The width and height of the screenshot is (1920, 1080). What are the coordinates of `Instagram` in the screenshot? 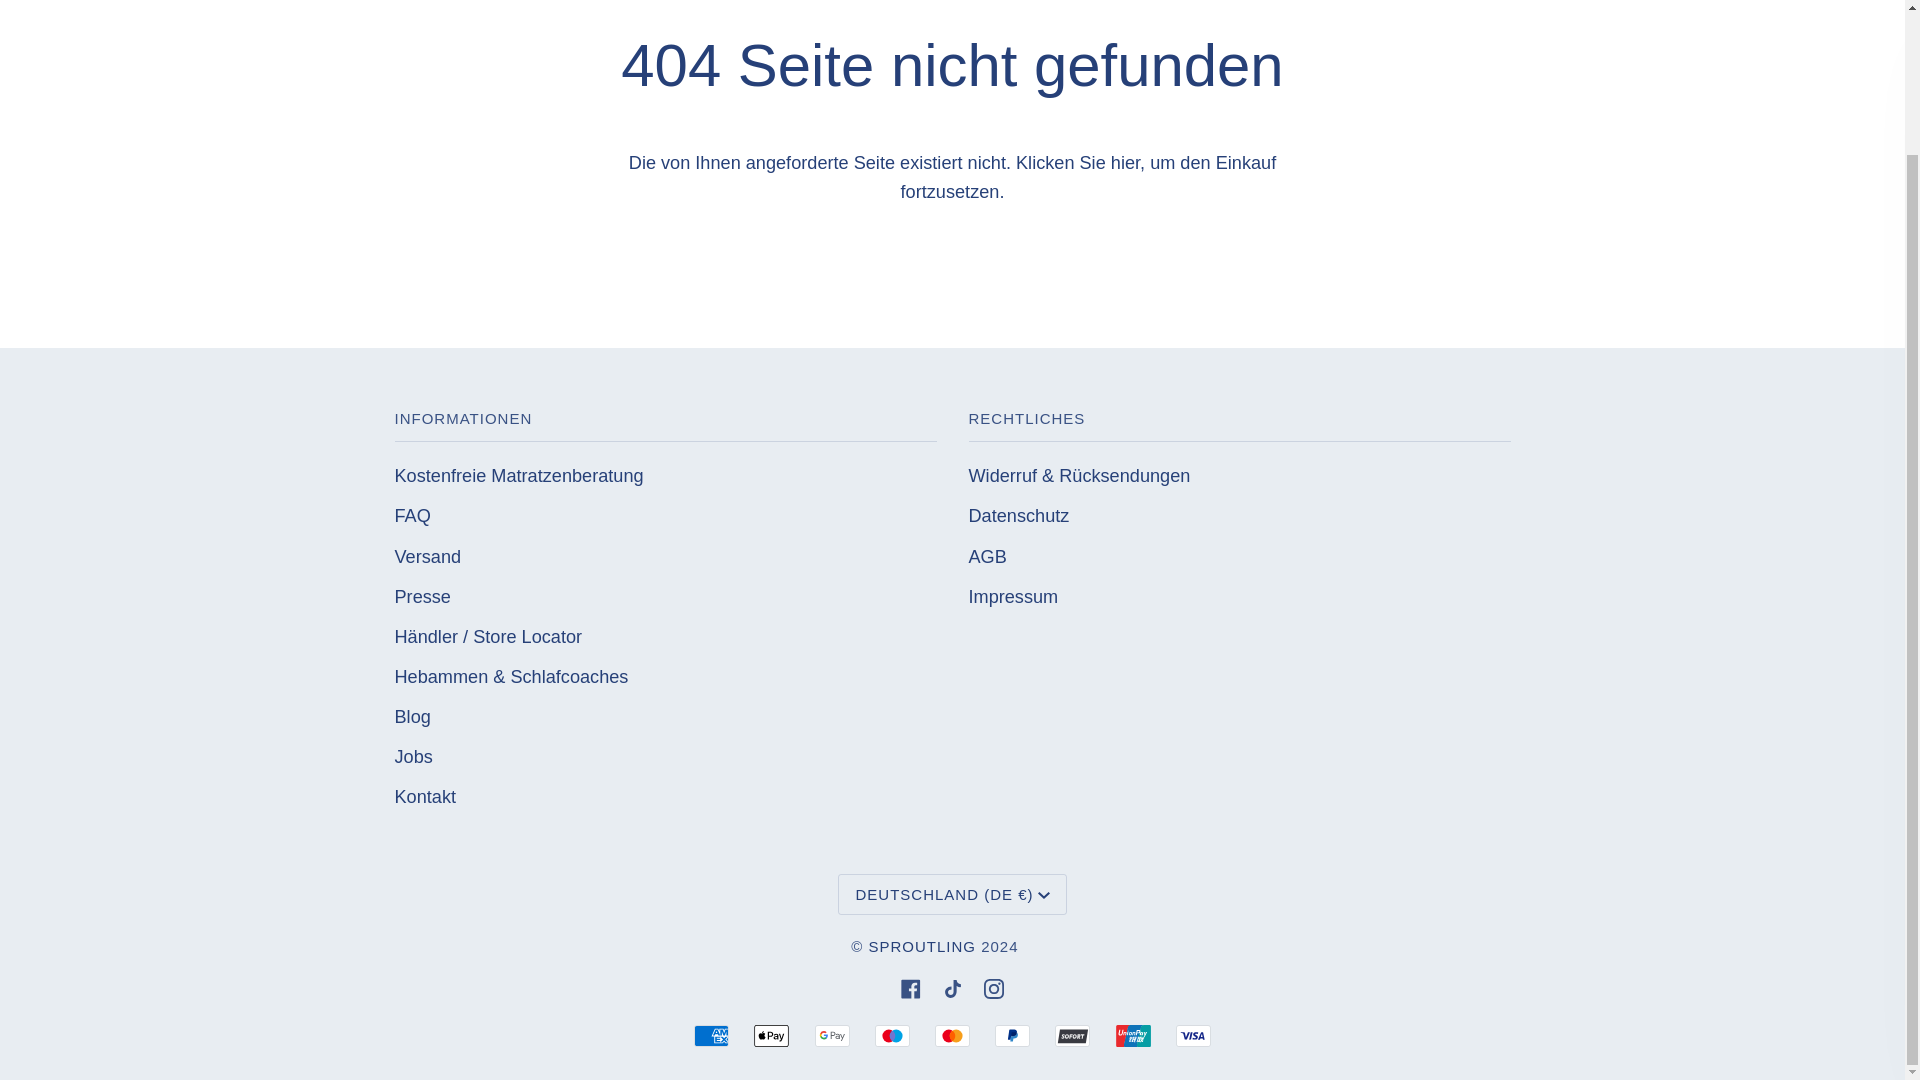 It's located at (994, 988).